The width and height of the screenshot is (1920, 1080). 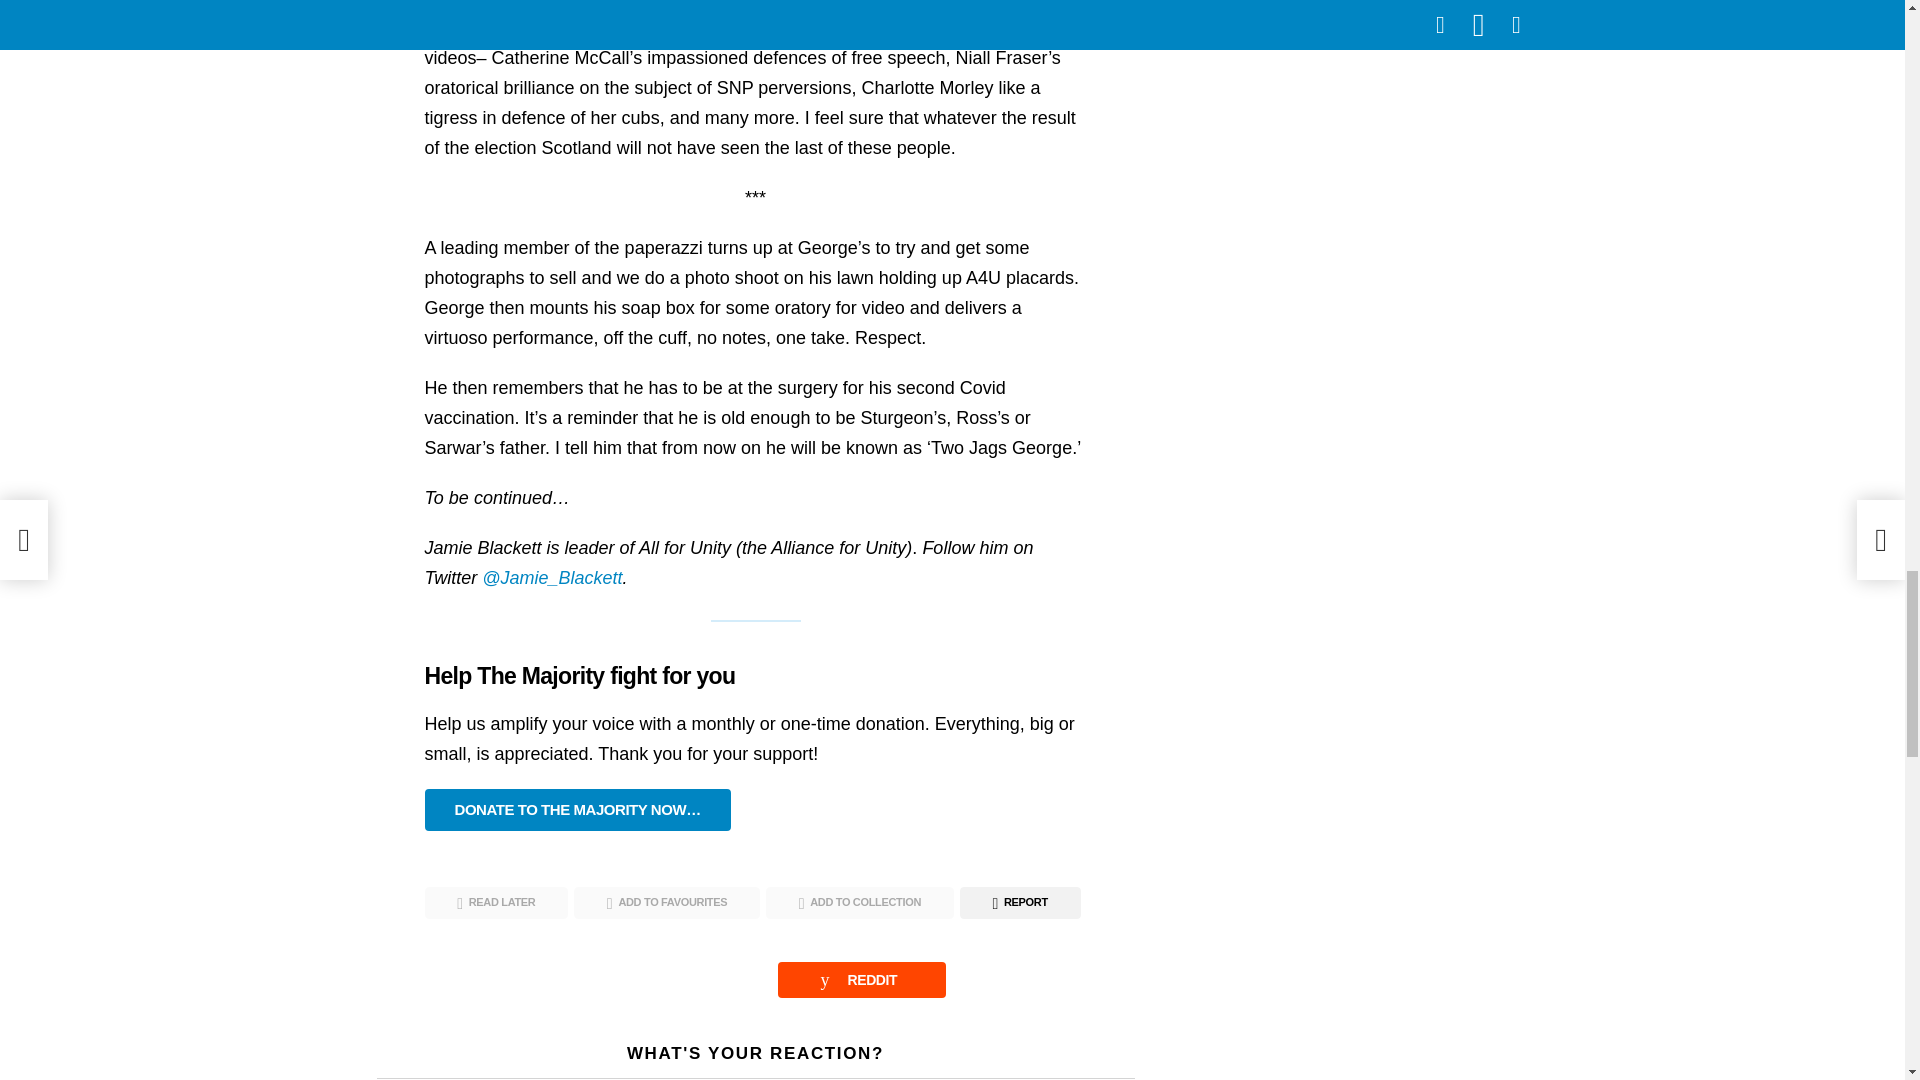 What do you see at coordinates (674, 980) in the screenshot?
I see `Share on Twitter` at bounding box center [674, 980].